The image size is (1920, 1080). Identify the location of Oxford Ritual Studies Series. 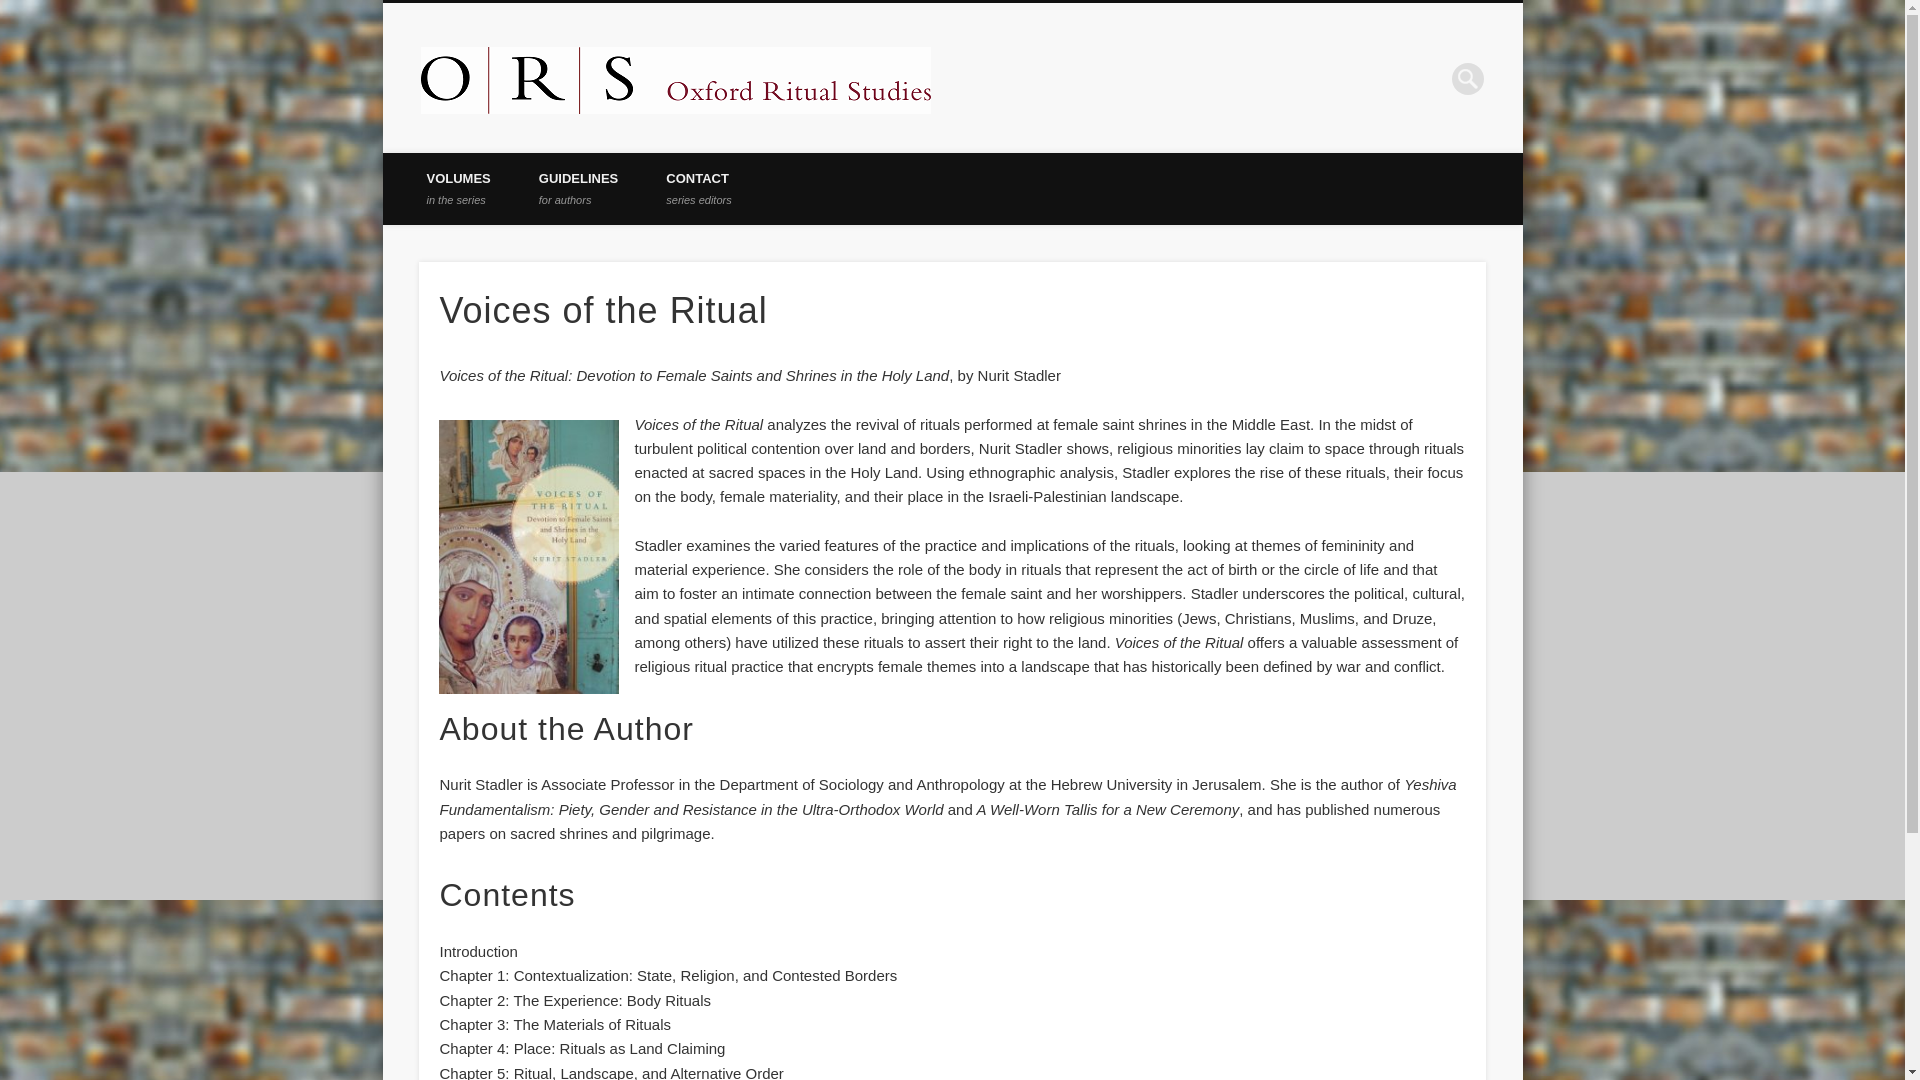
(698, 188).